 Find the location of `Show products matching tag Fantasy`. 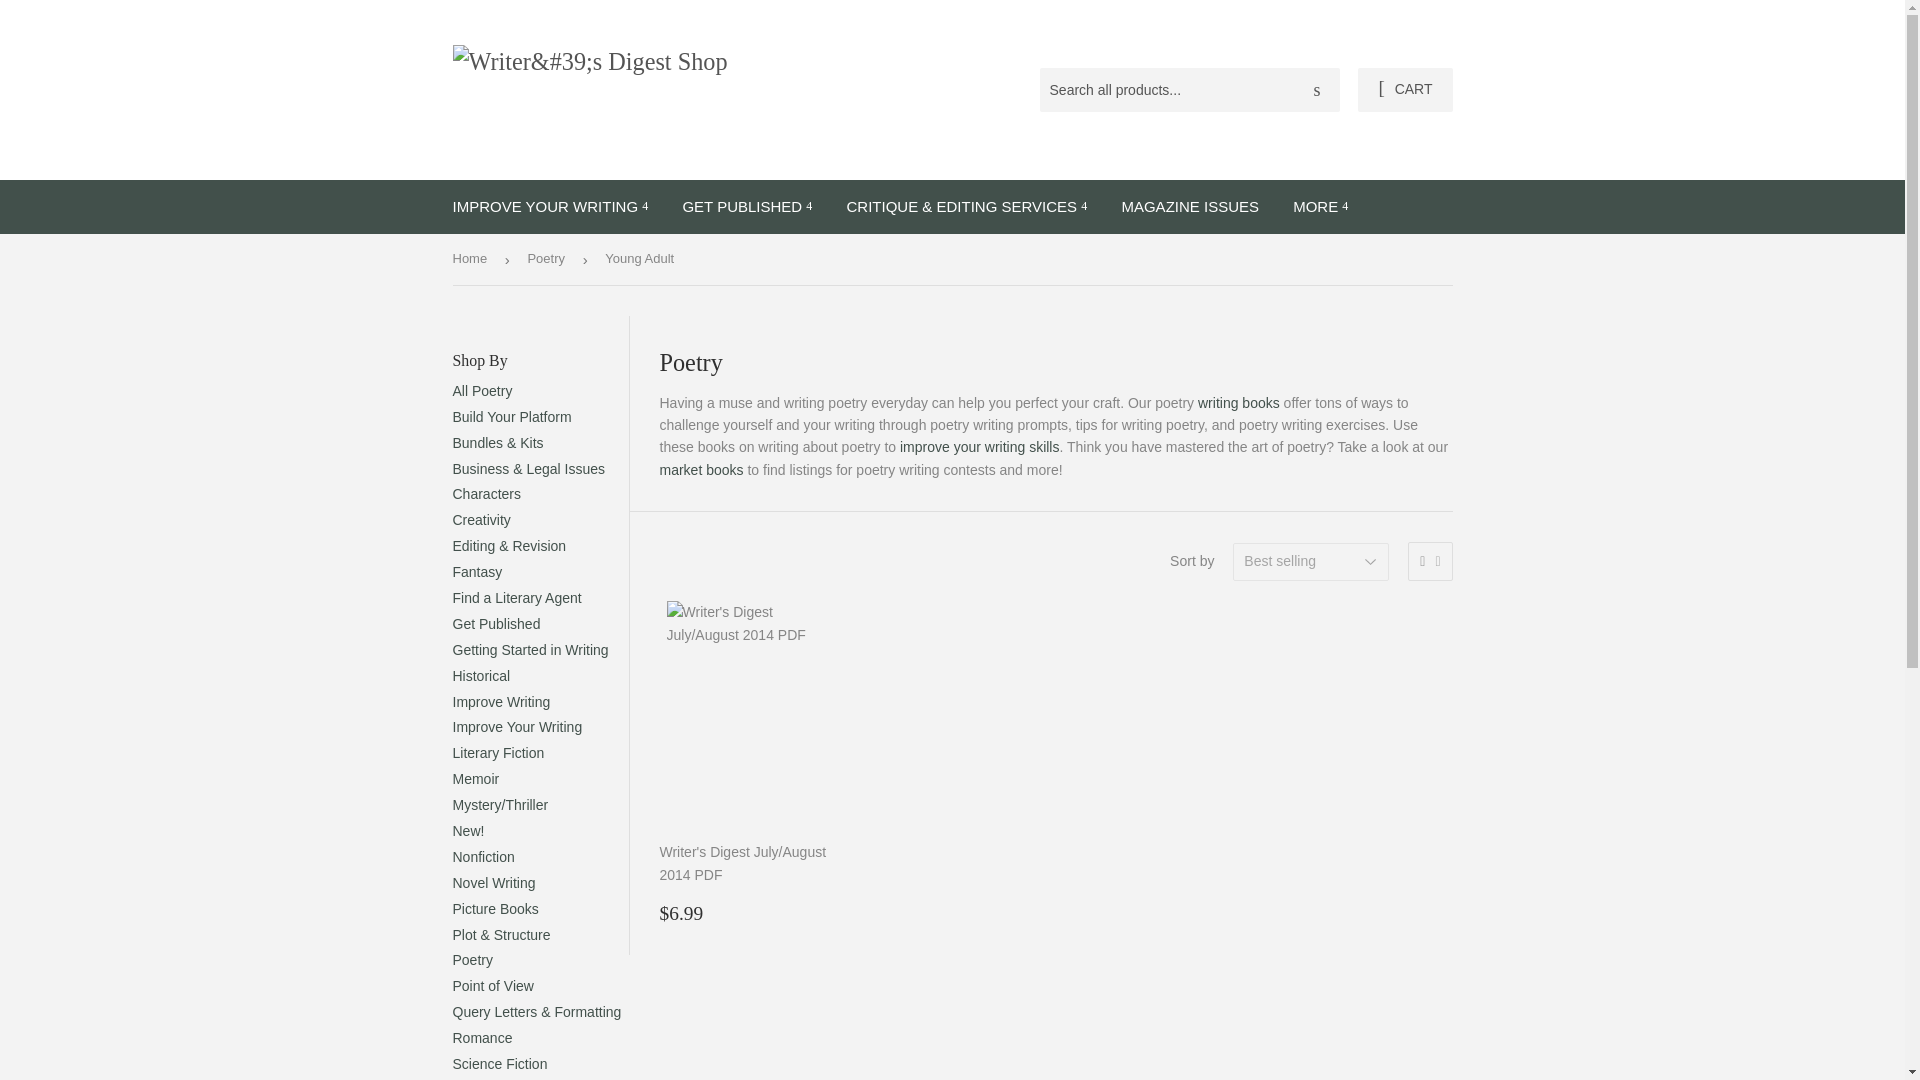

Show products matching tag Fantasy is located at coordinates (476, 571).